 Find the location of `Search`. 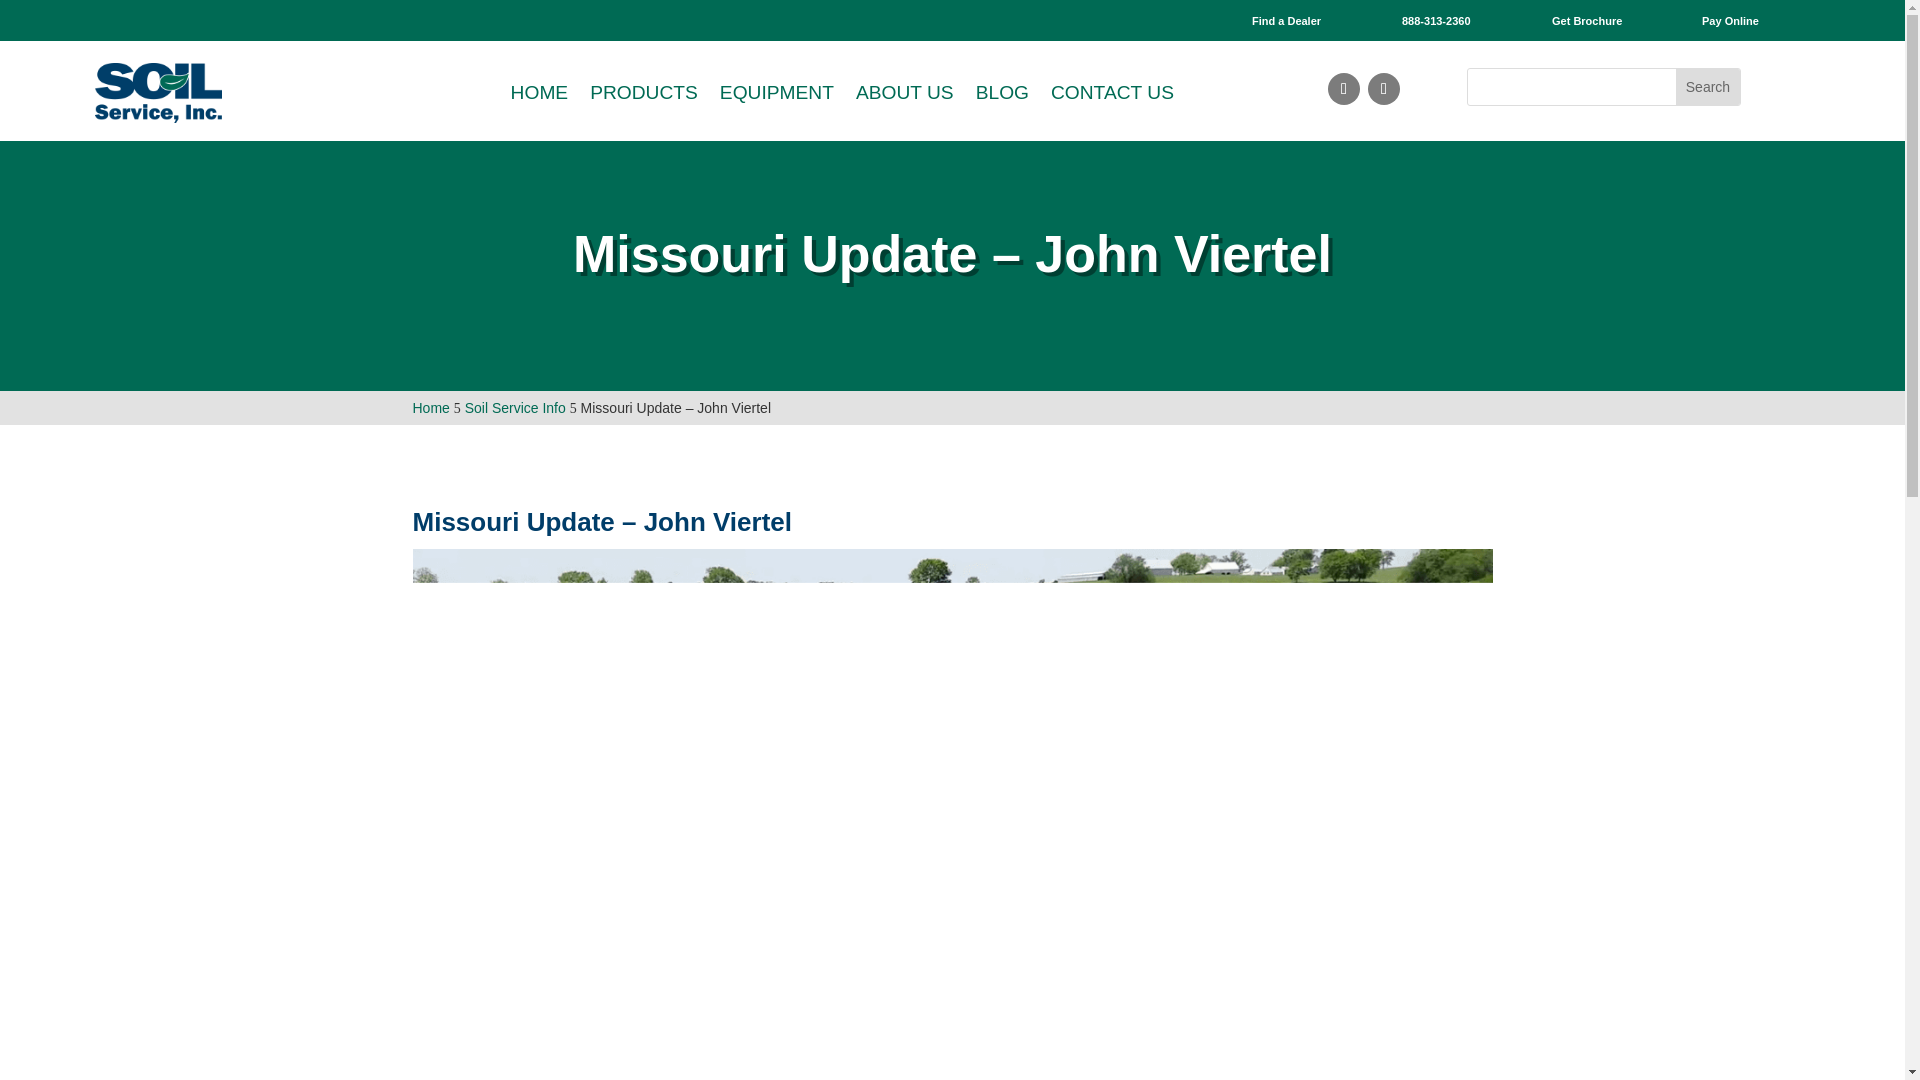

Search is located at coordinates (1708, 86).